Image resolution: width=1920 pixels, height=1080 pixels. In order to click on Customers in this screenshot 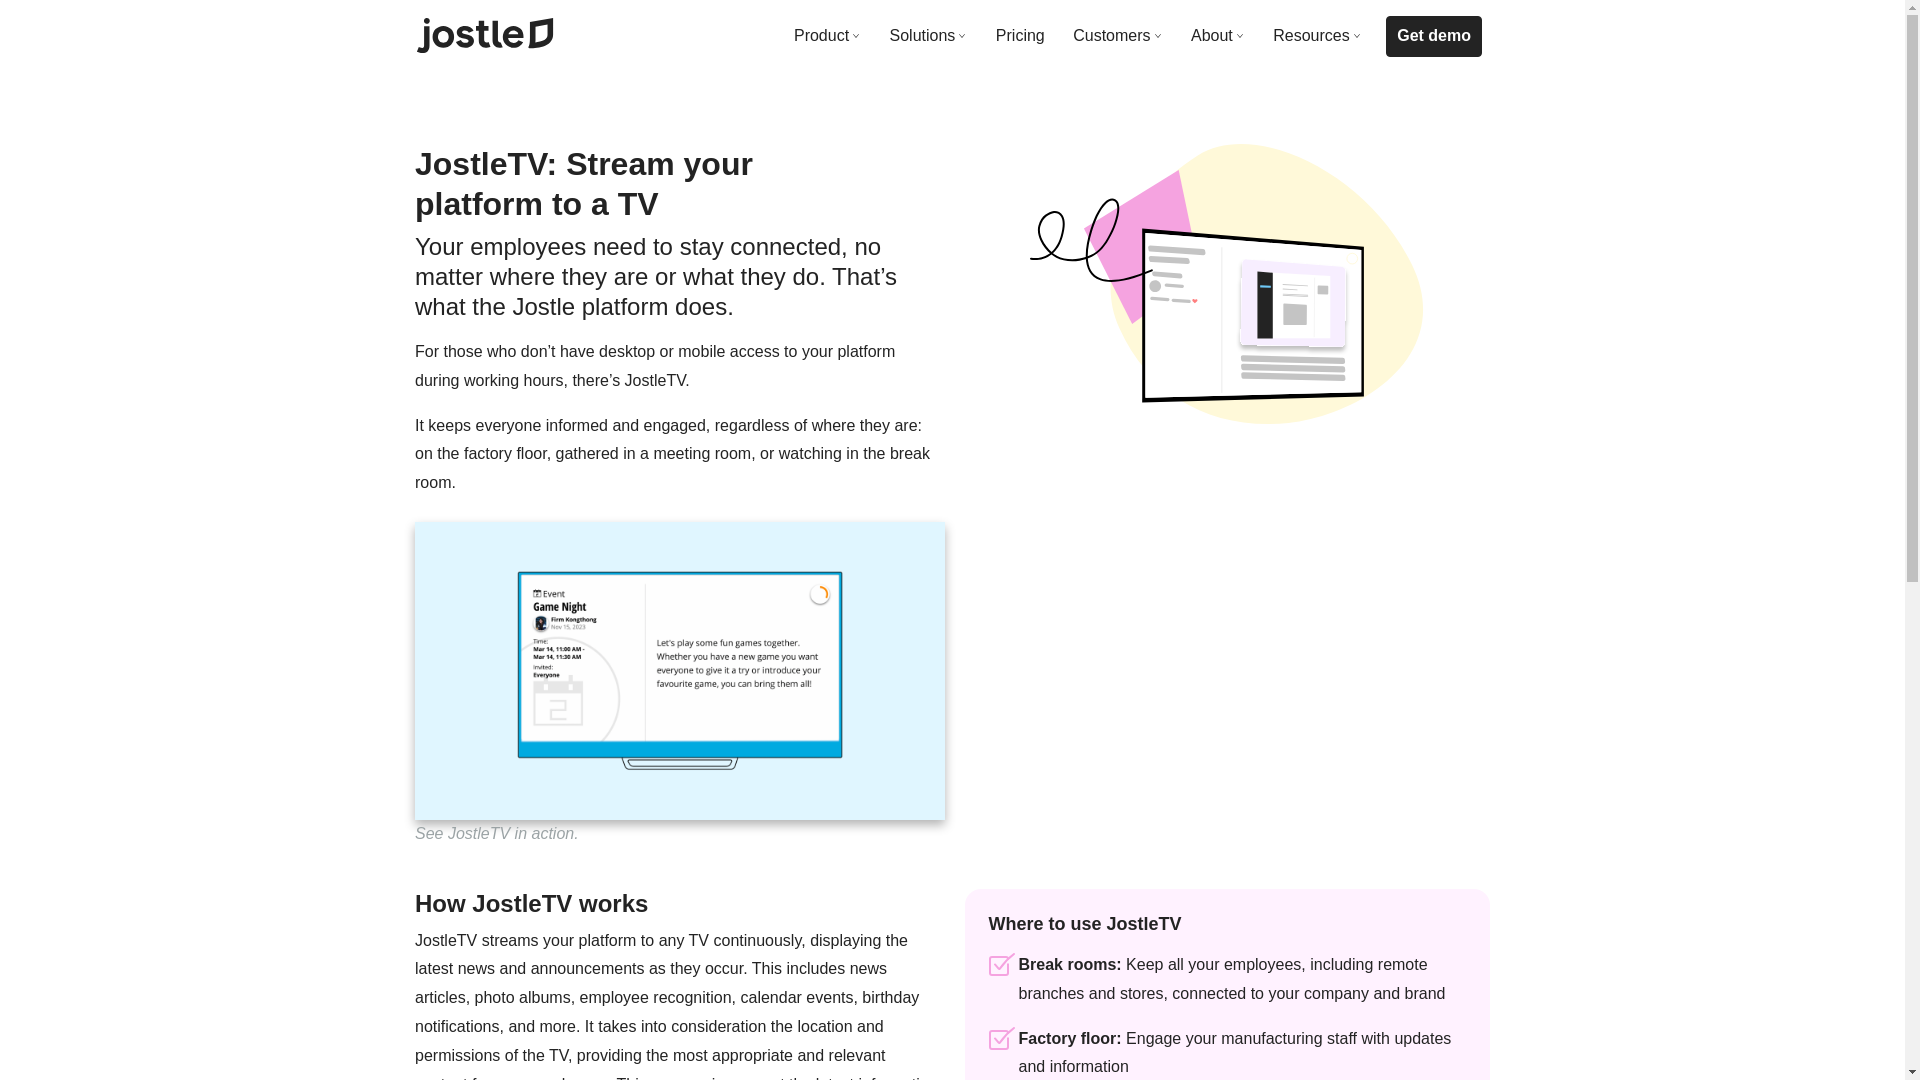, I will do `click(1117, 36)`.